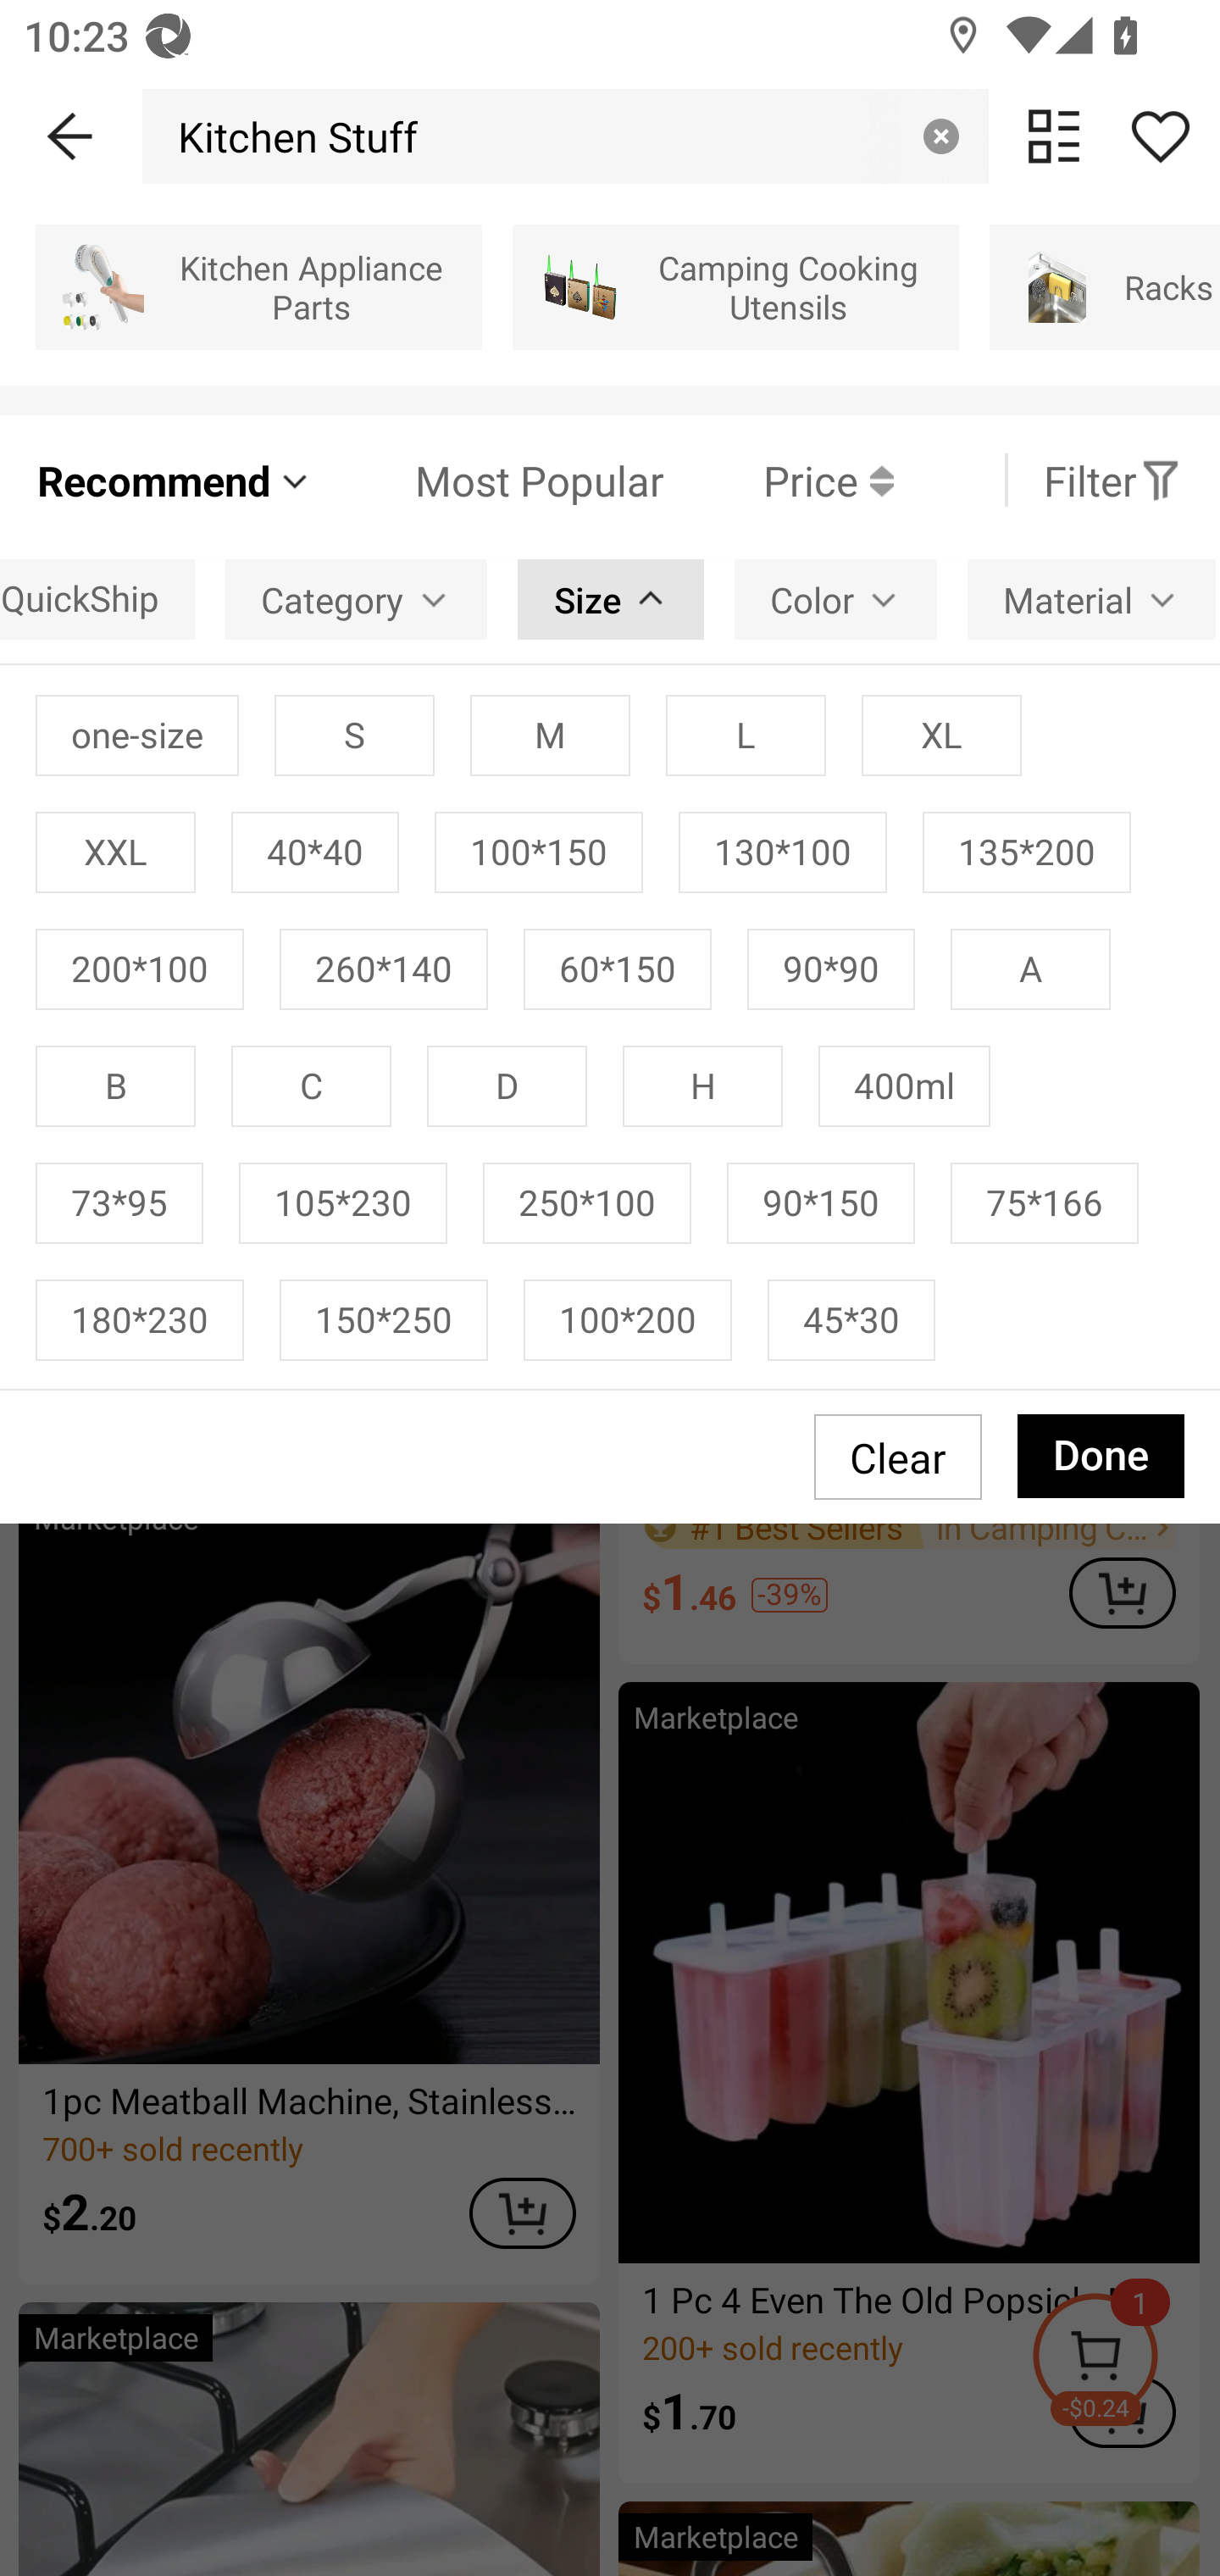 The height and width of the screenshot is (2576, 1220). Describe the element at coordinates (97, 598) in the screenshot. I see `QuickShip` at that location.